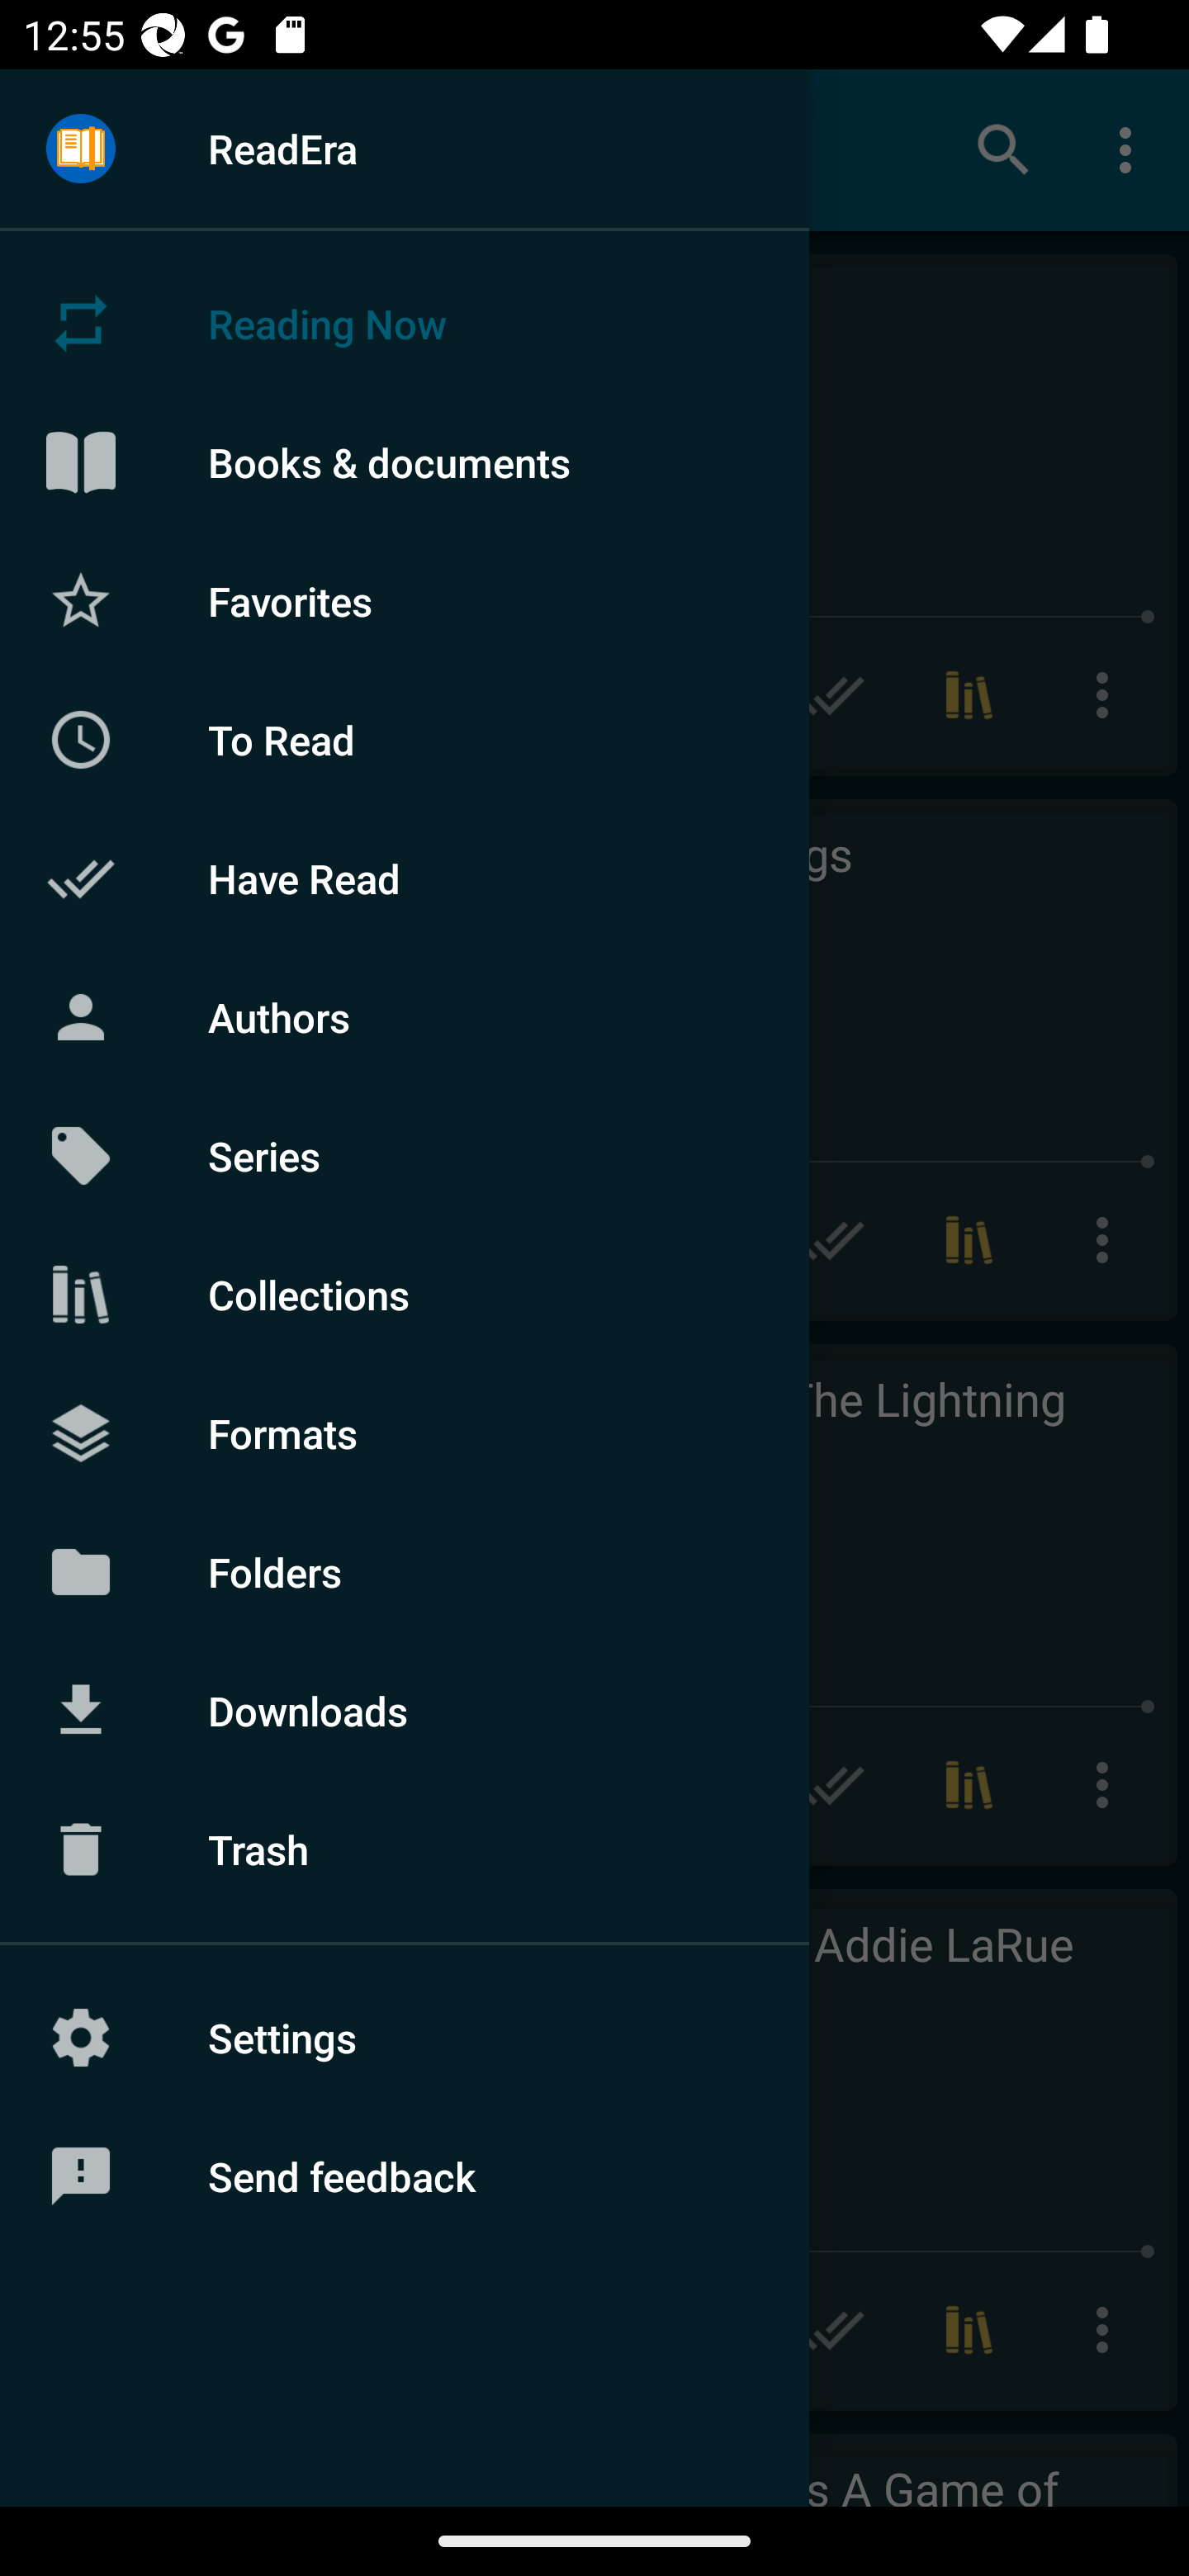  Describe the element at coordinates (405, 1432) in the screenshot. I see `Formats` at that location.